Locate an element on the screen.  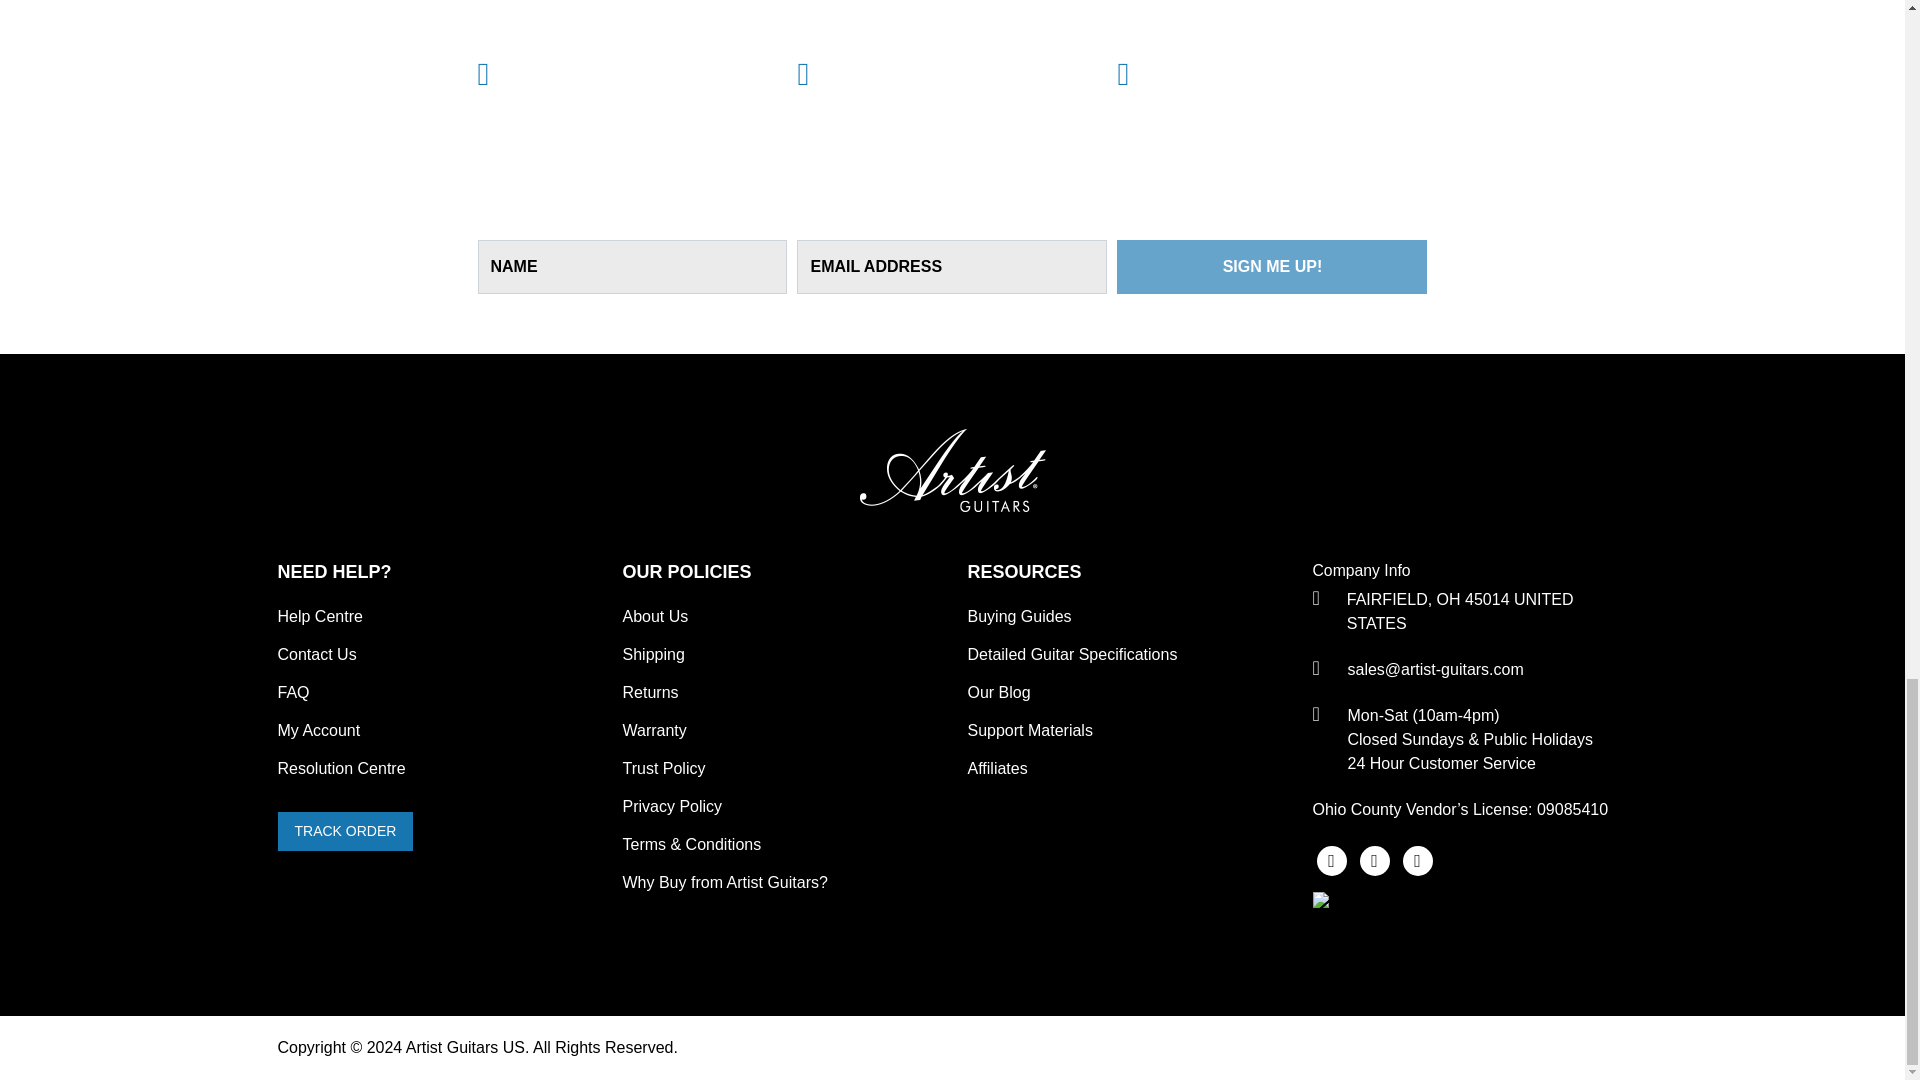
Need Help is located at coordinates (436, 572).